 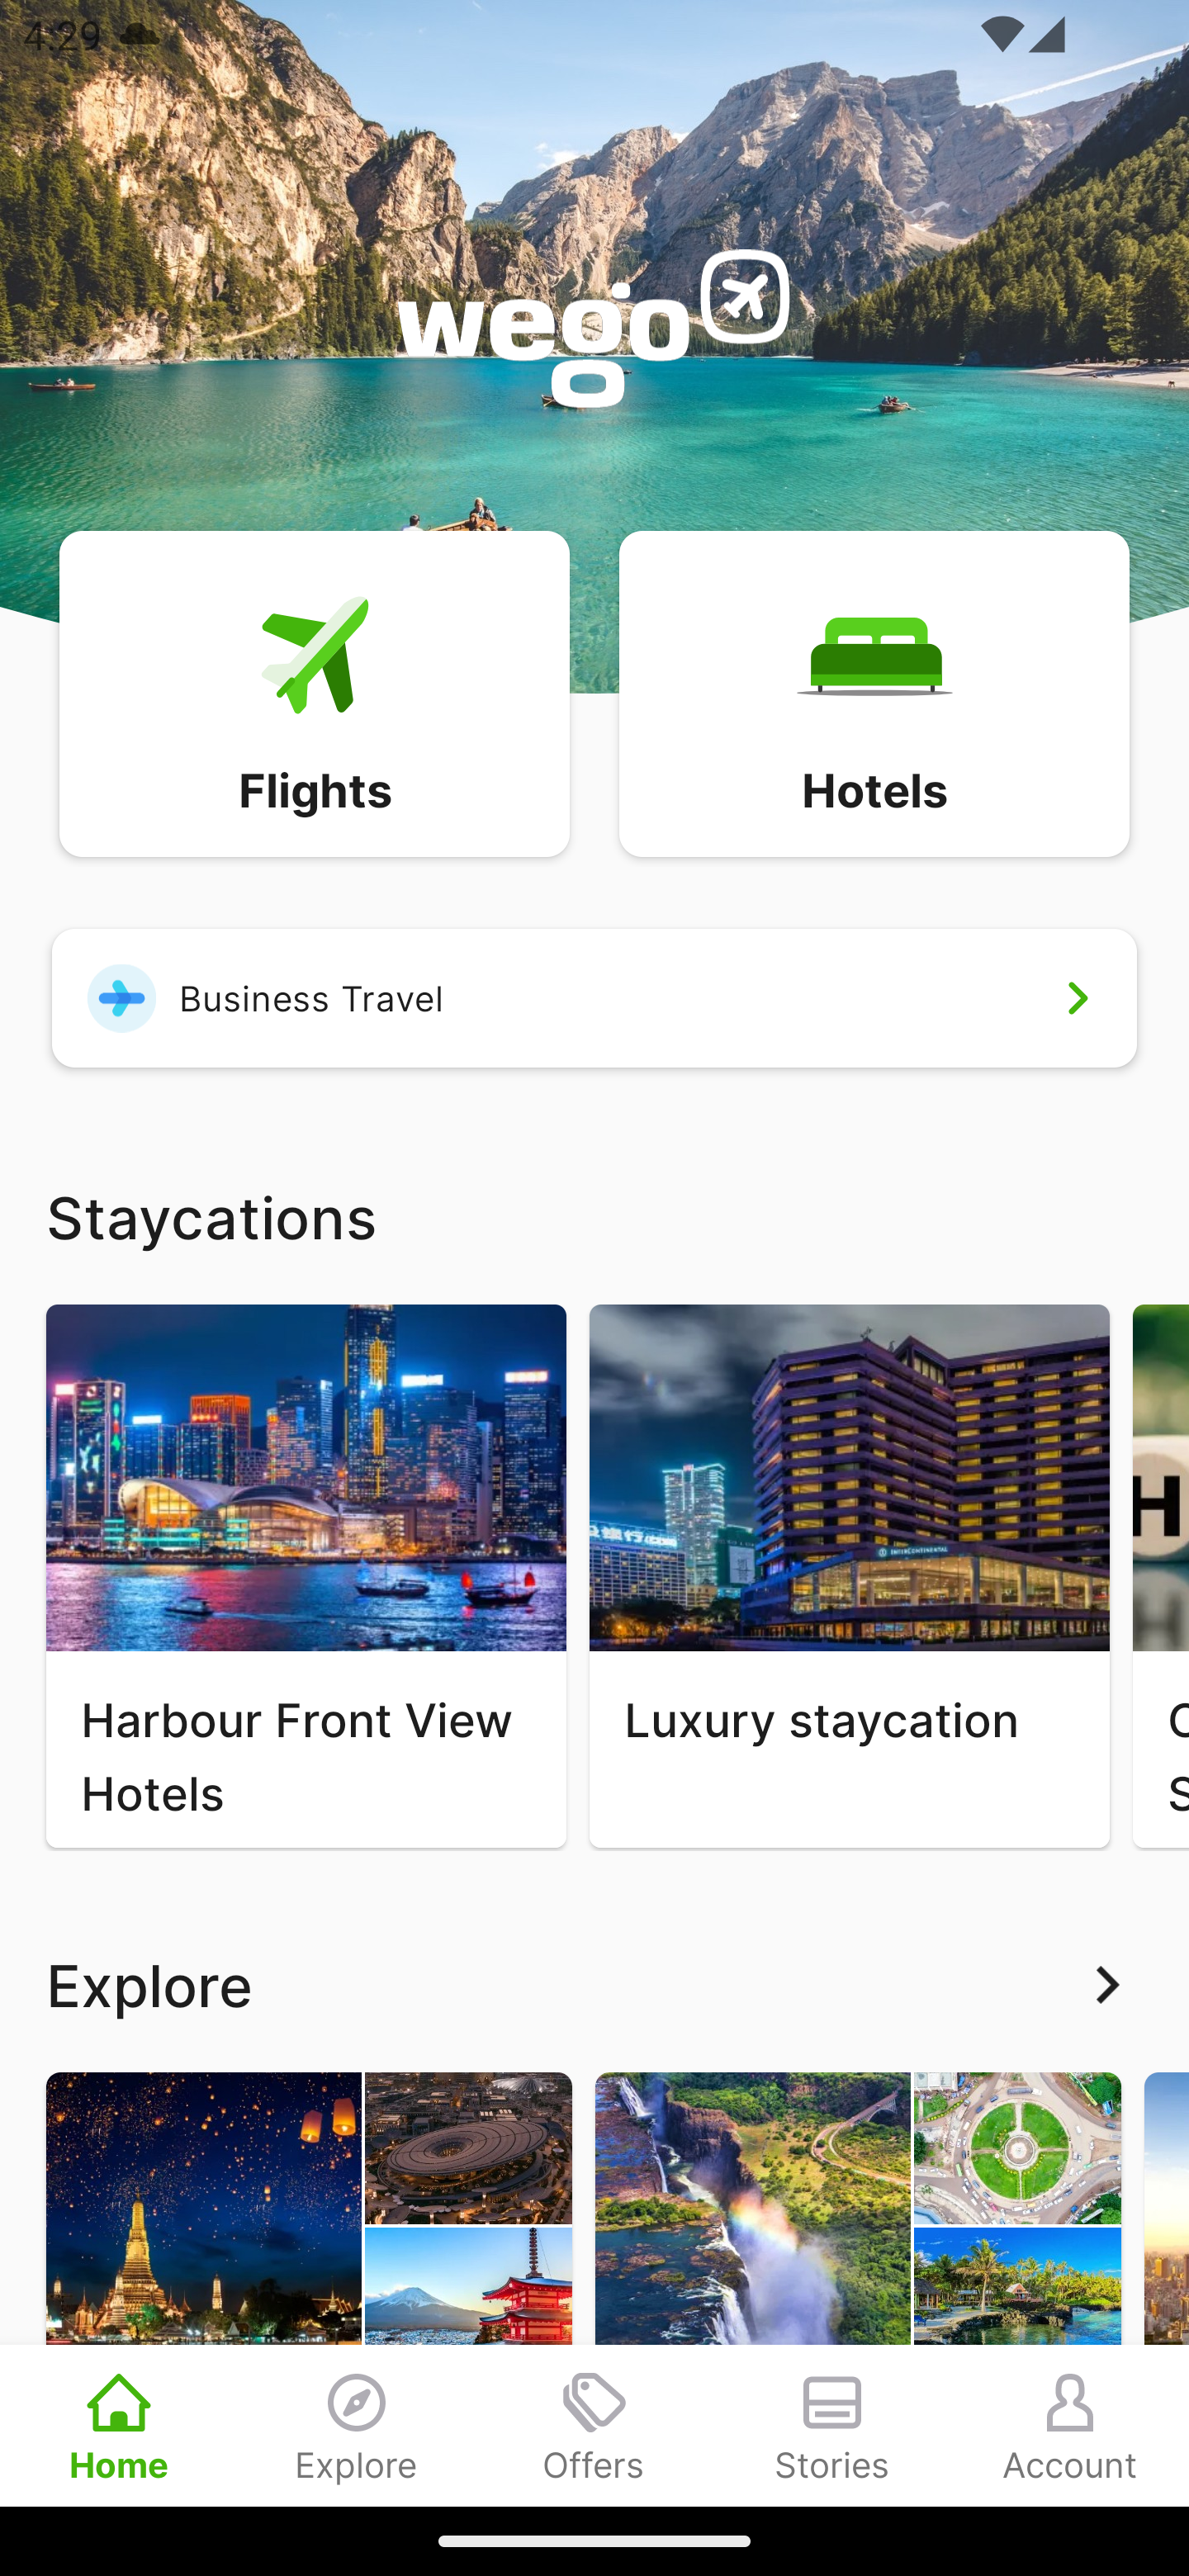 What do you see at coordinates (314, 692) in the screenshot?
I see `Flights` at bounding box center [314, 692].